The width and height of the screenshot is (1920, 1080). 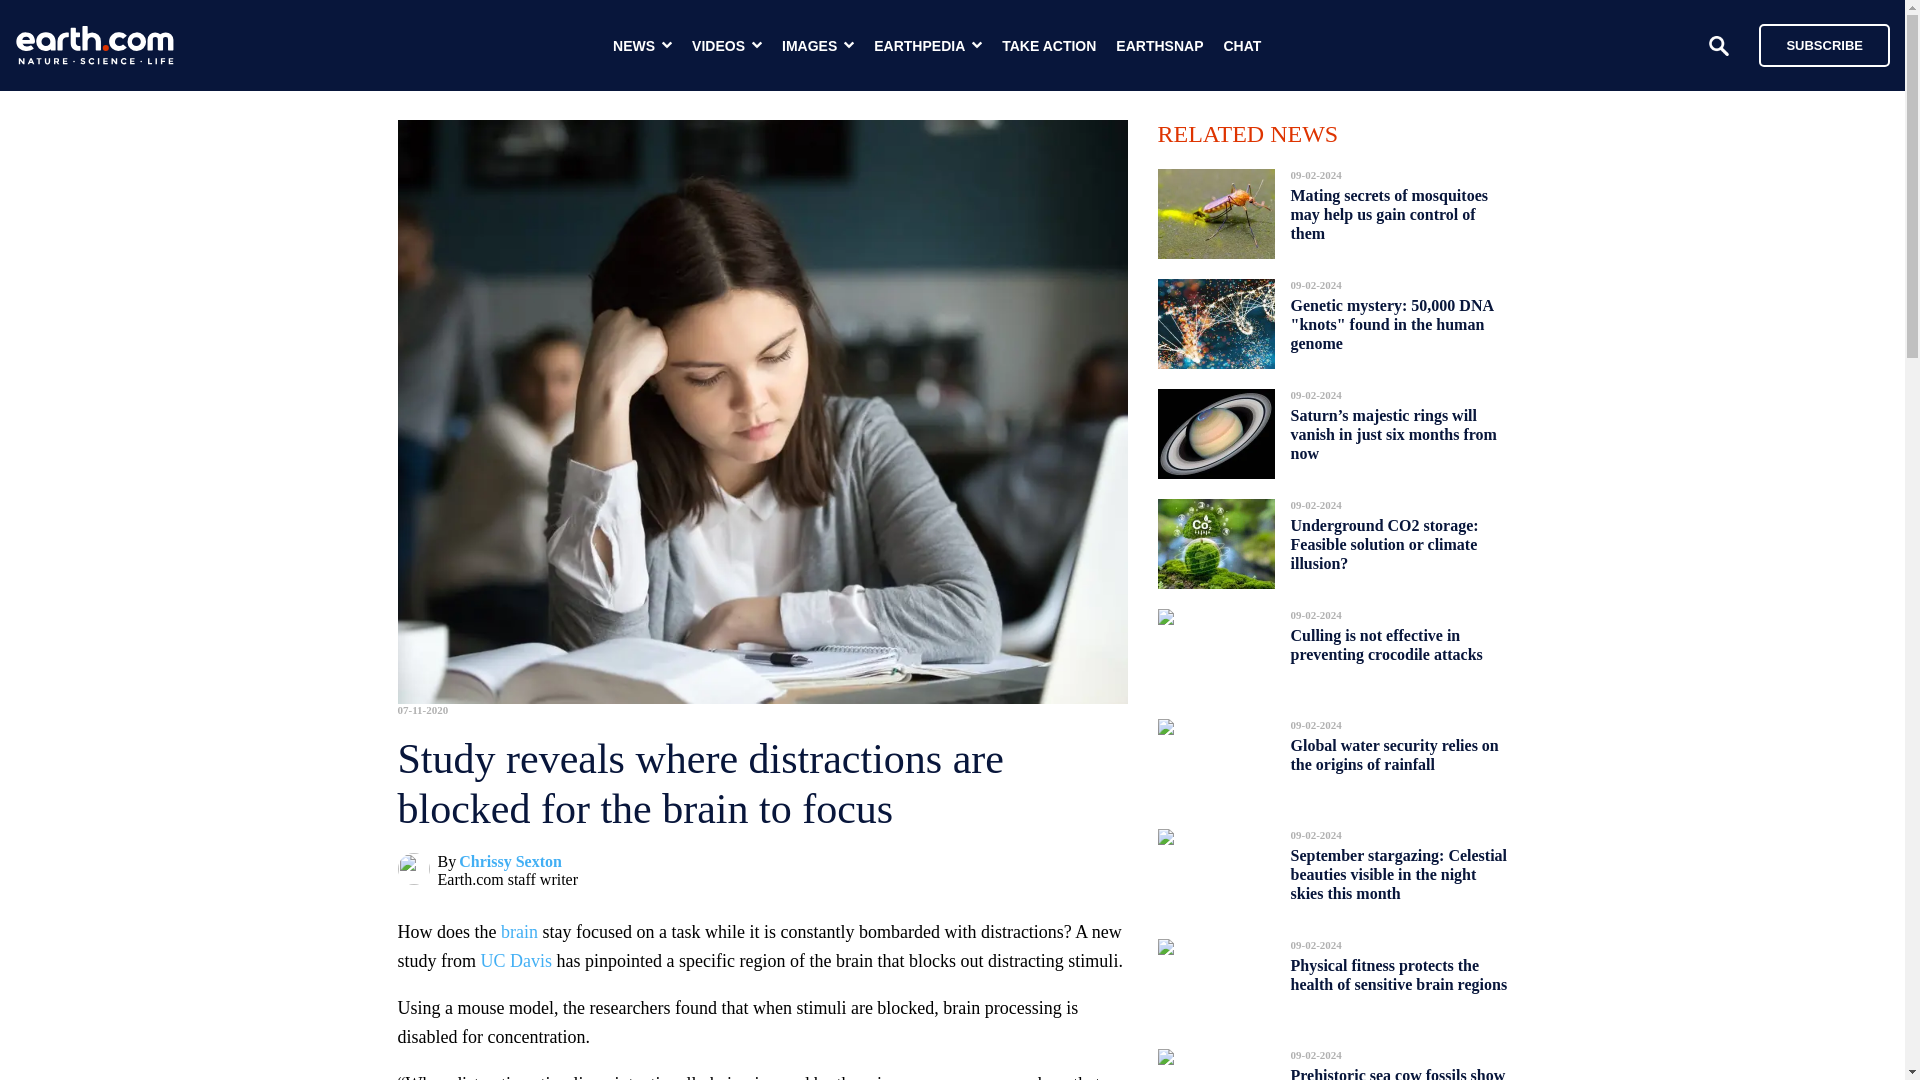 What do you see at coordinates (1242, 46) in the screenshot?
I see `CHAT` at bounding box center [1242, 46].